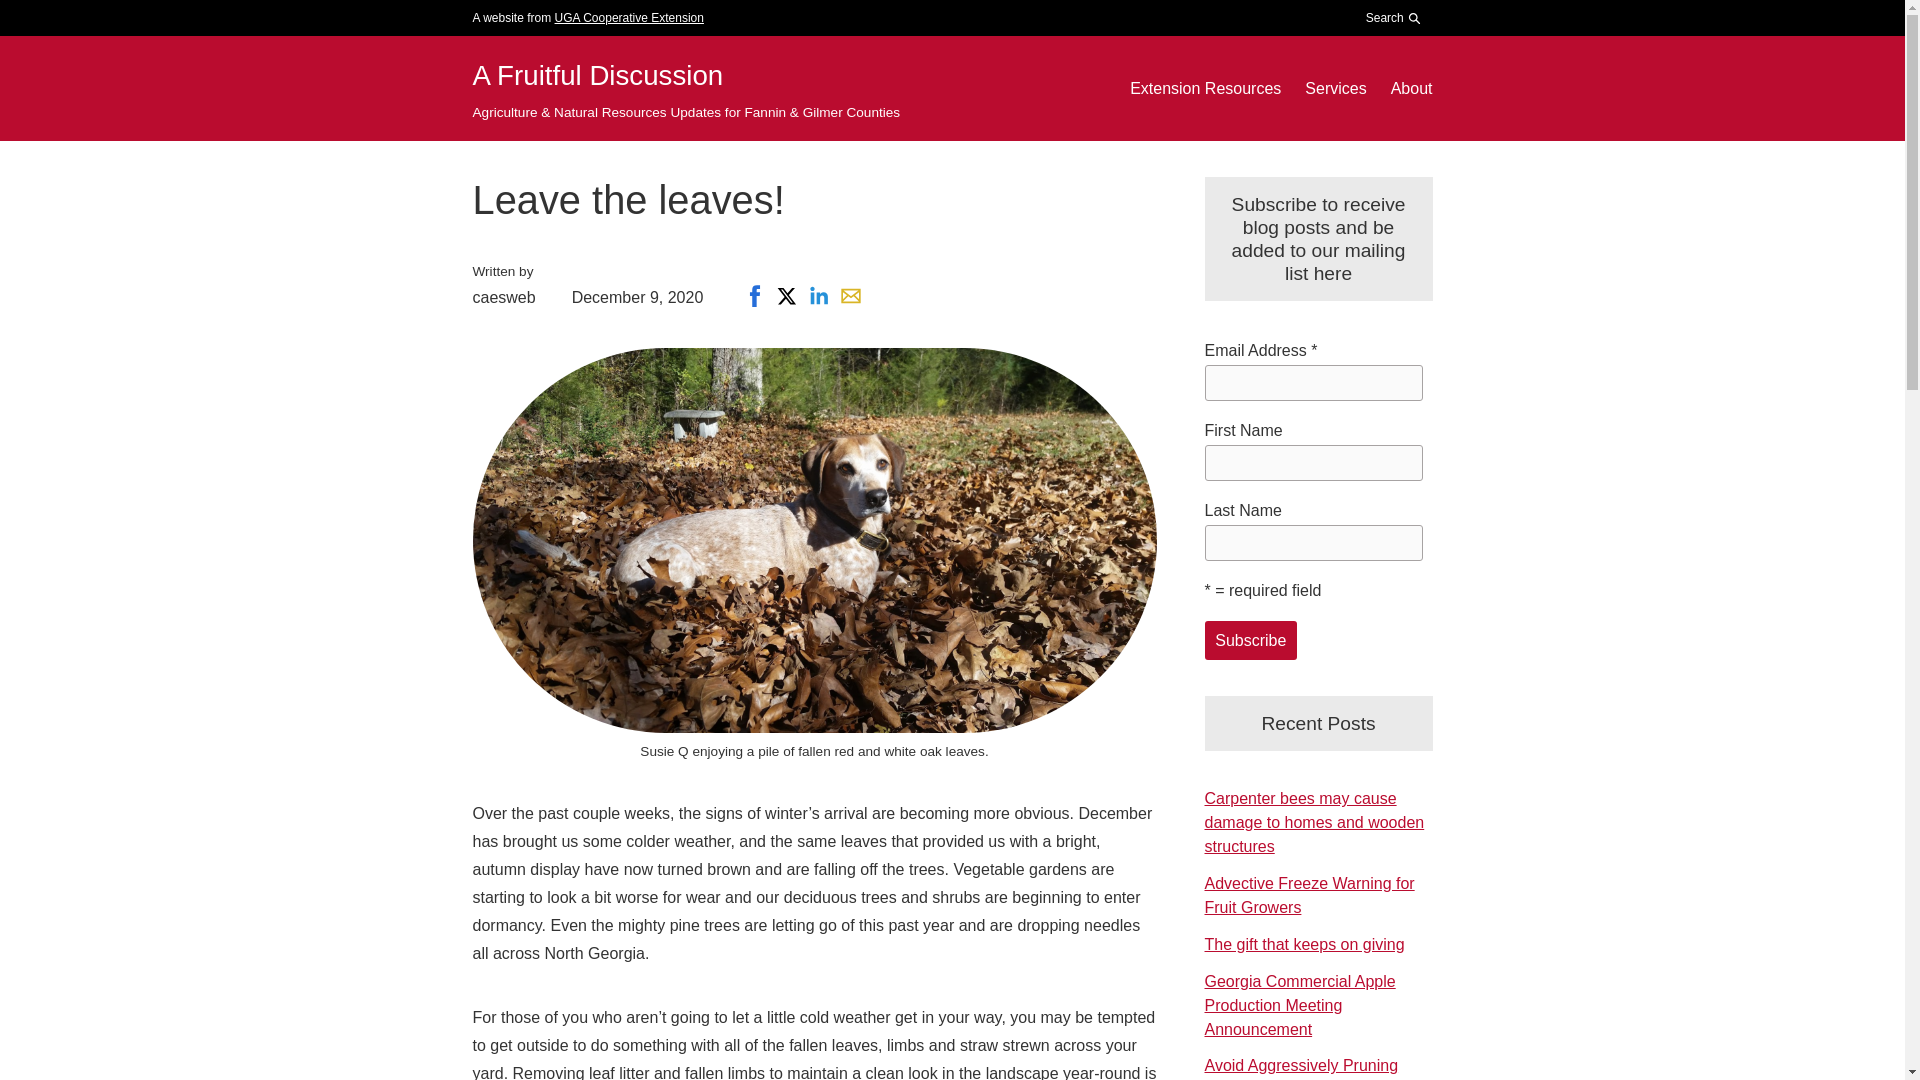 Image resolution: width=1920 pixels, height=1080 pixels. I want to click on Georgia Commercial Apple Production Meeting Announcement, so click(1299, 1005).